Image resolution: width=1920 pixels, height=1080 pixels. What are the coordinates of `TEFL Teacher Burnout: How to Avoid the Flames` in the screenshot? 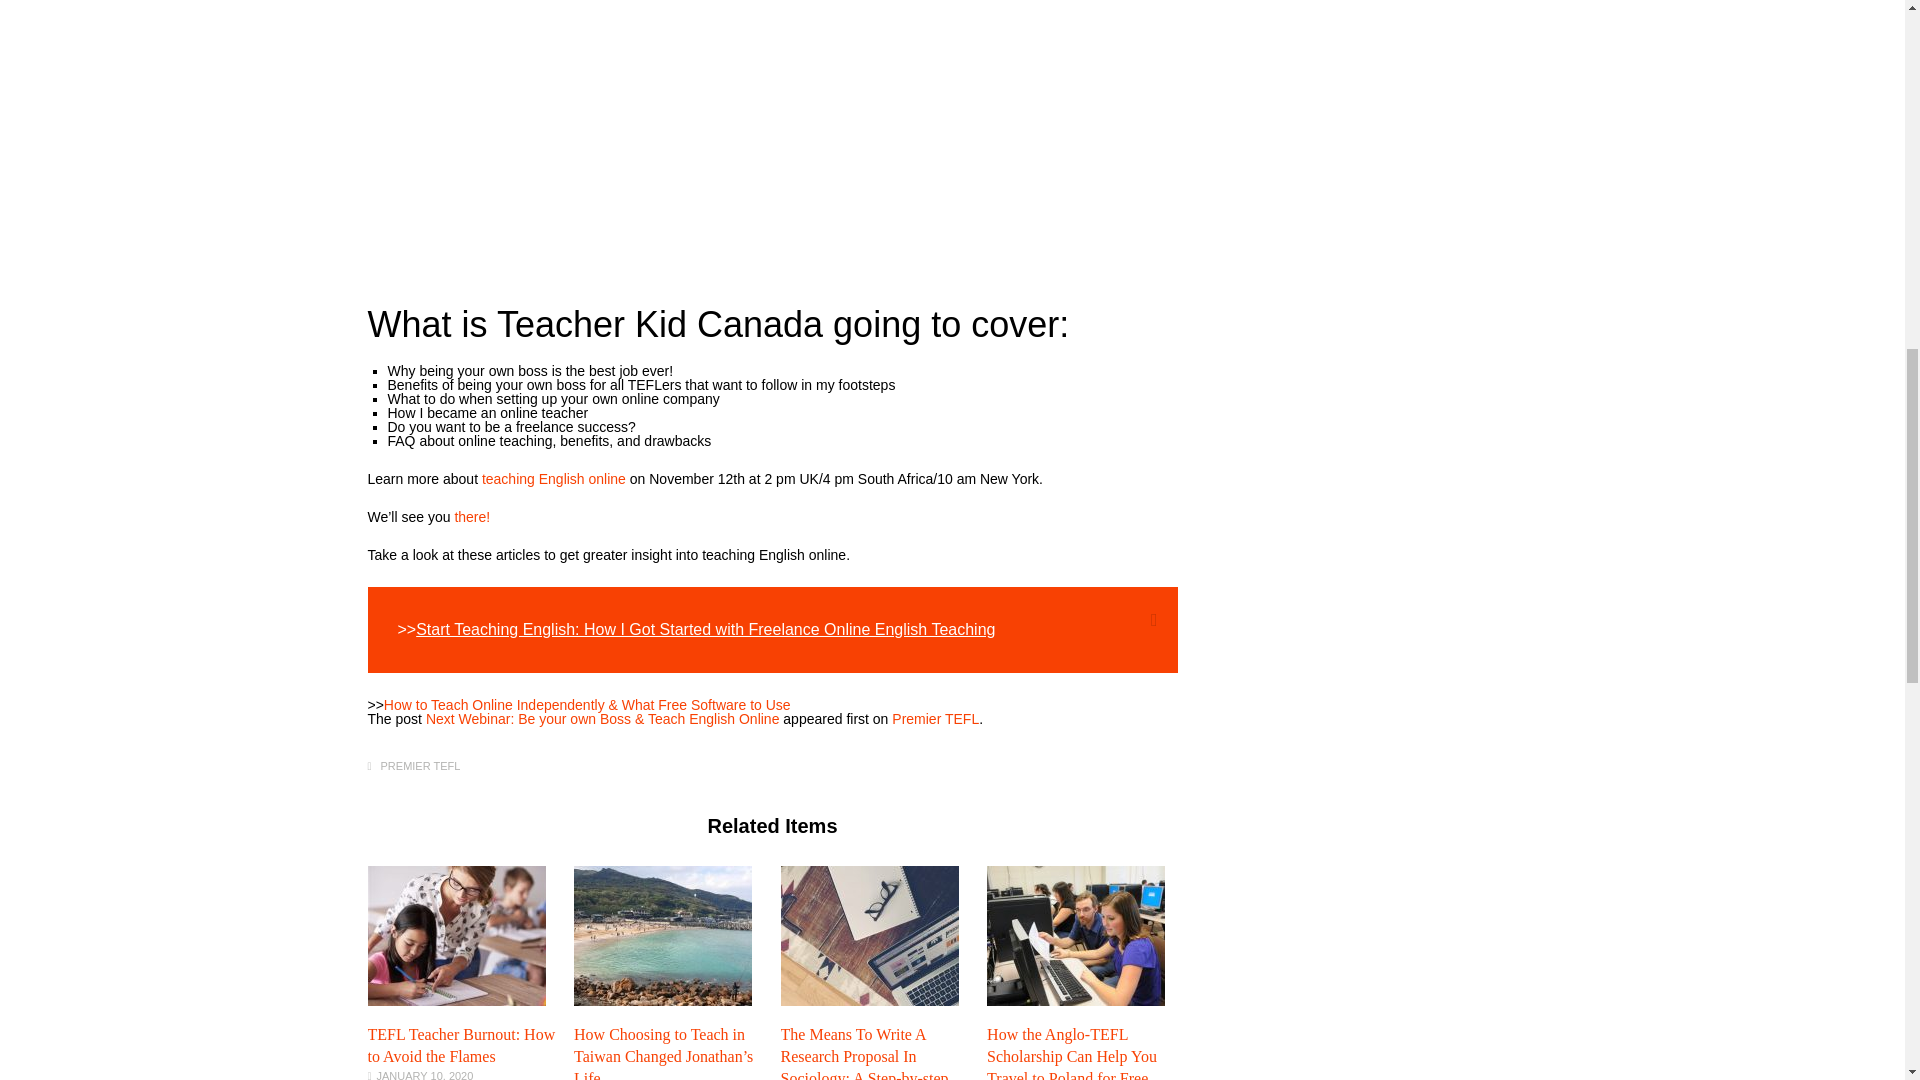 It's located at (462, 1045).